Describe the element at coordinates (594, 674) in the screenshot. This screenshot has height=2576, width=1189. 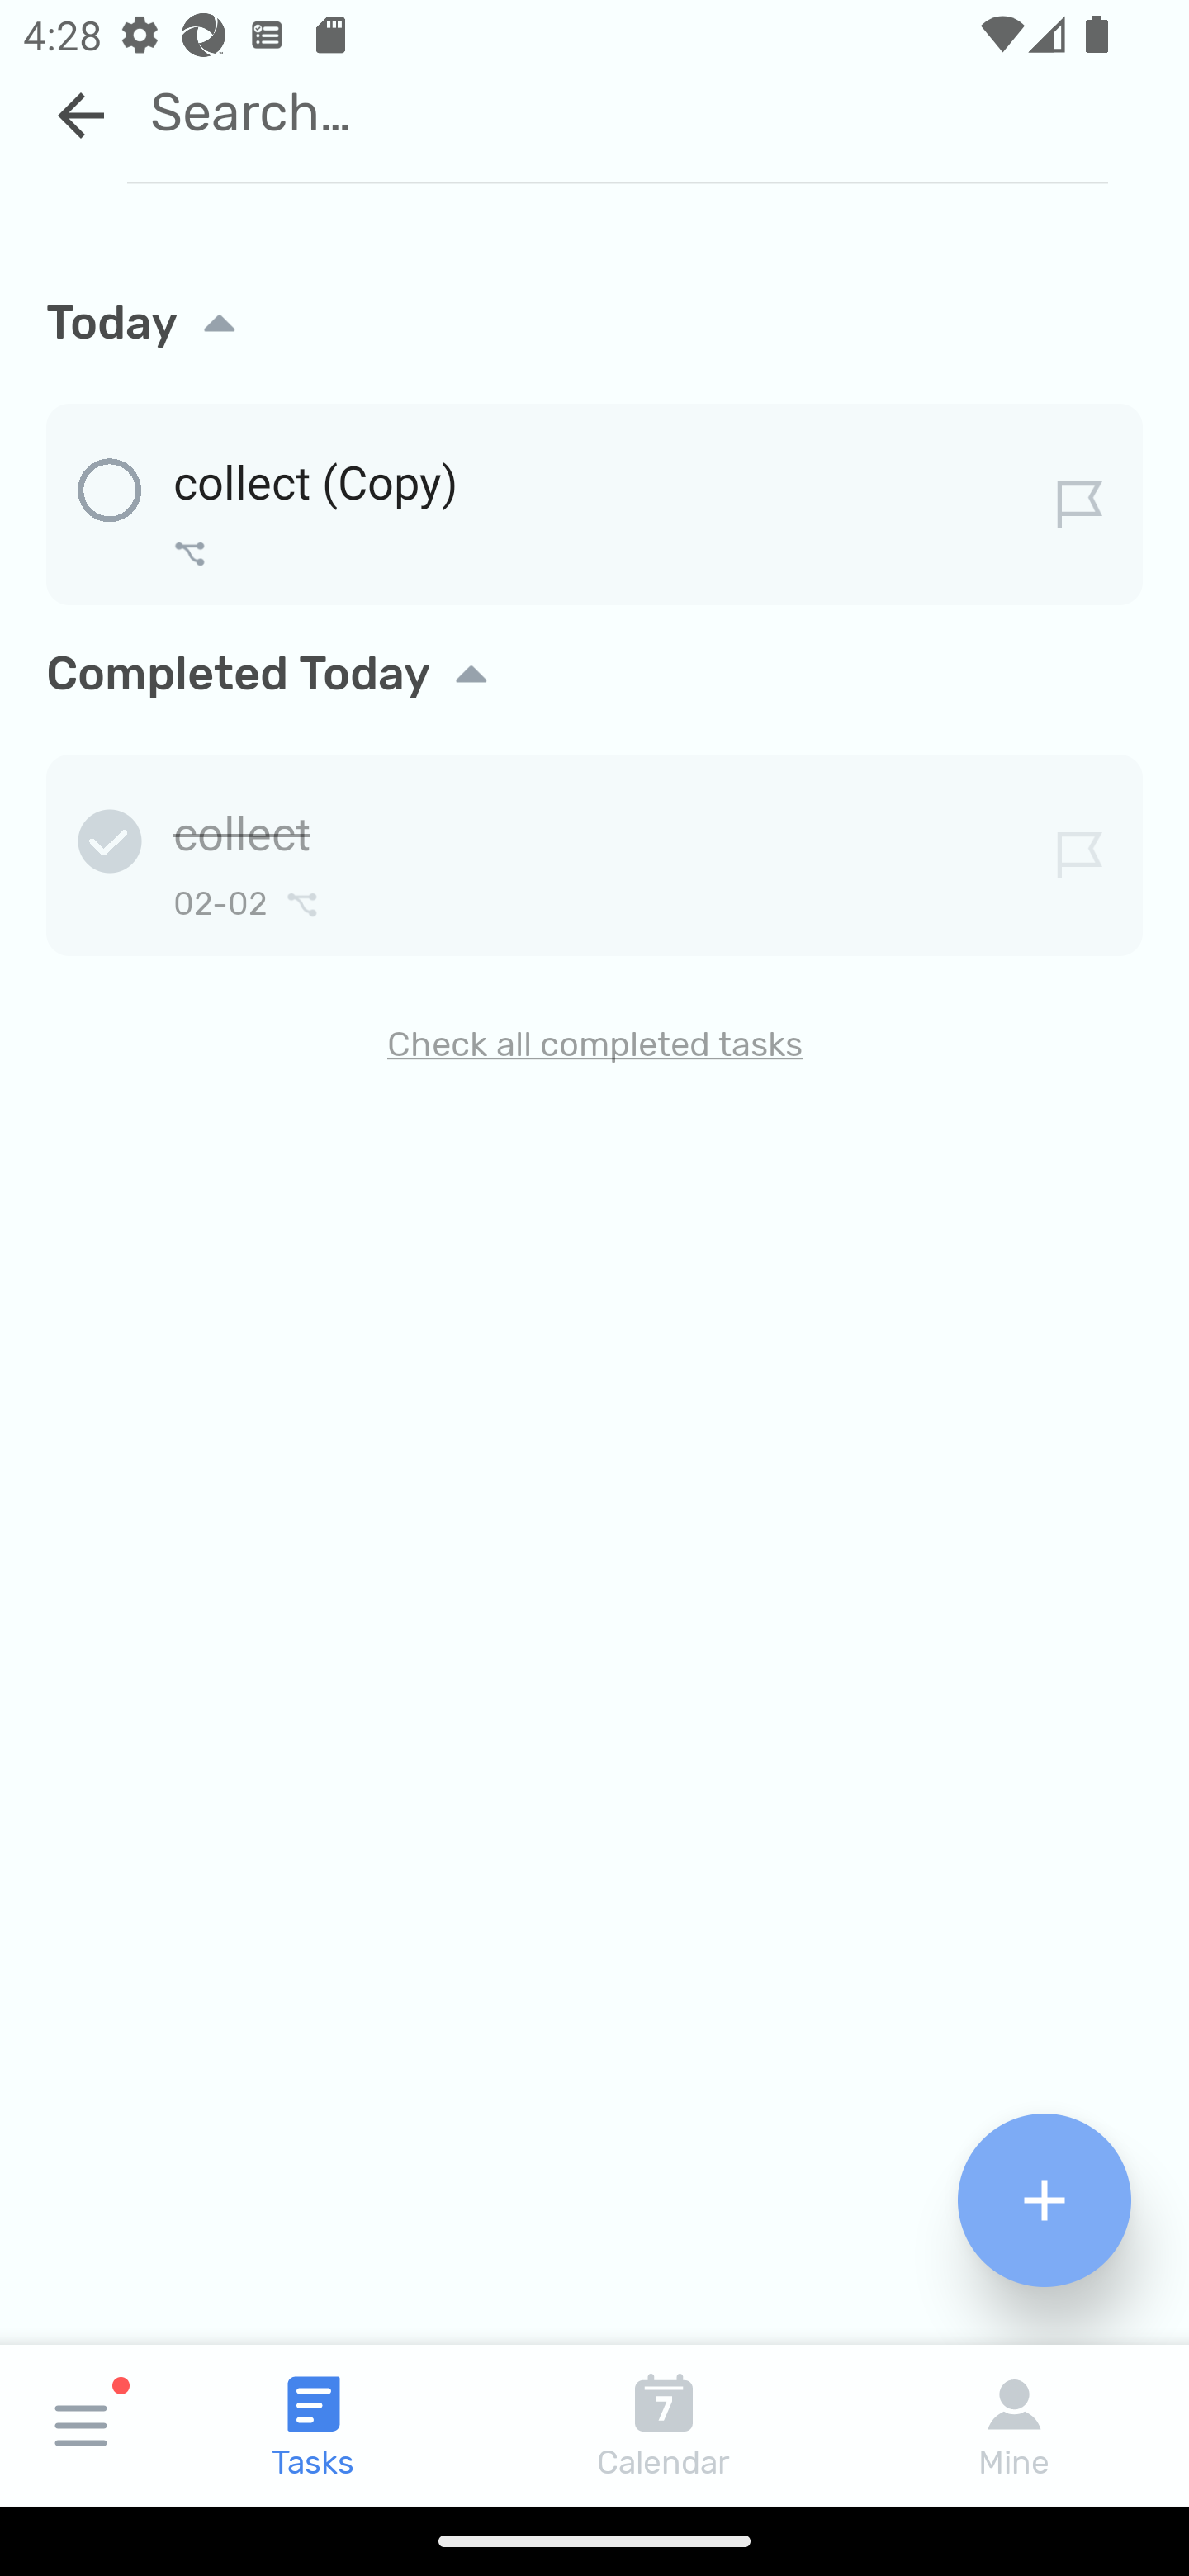
I see `Completed Today` at that location.